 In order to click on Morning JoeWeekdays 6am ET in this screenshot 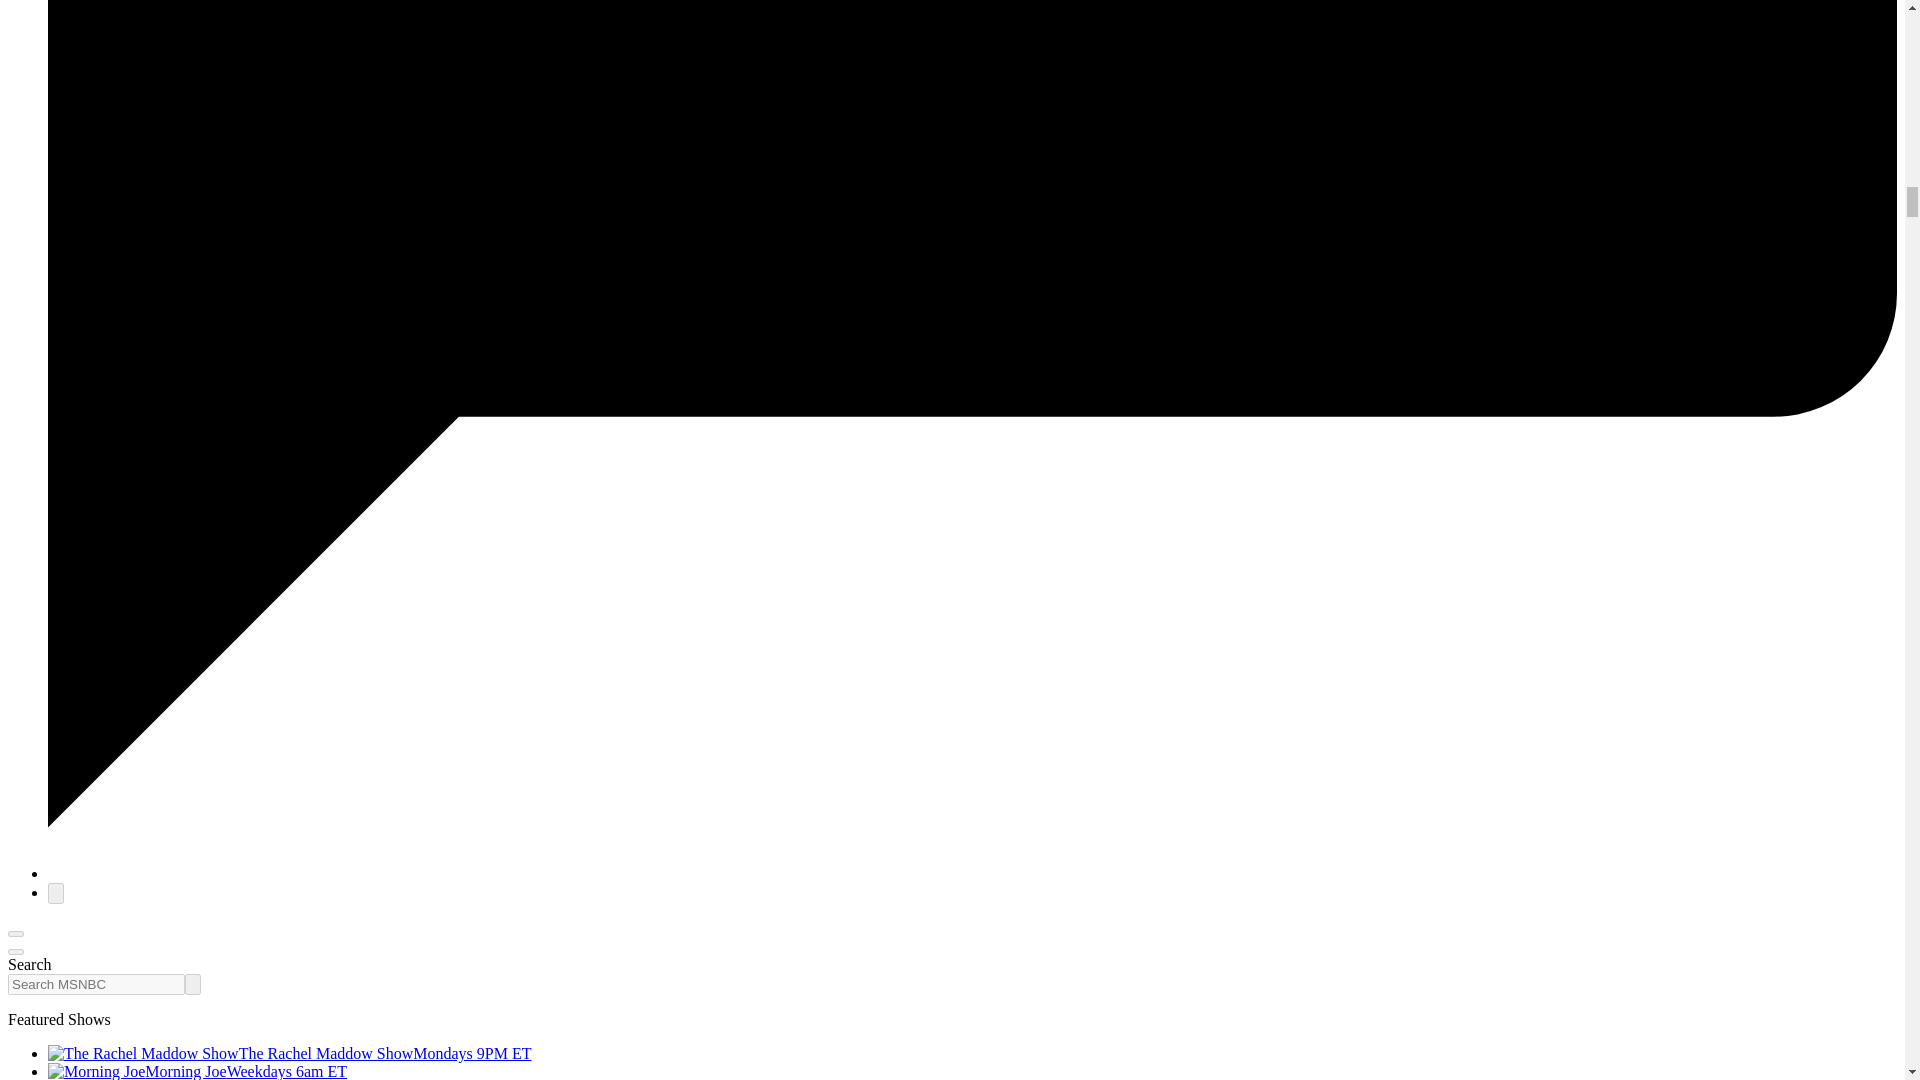, I will do `click(198, 1071)`.